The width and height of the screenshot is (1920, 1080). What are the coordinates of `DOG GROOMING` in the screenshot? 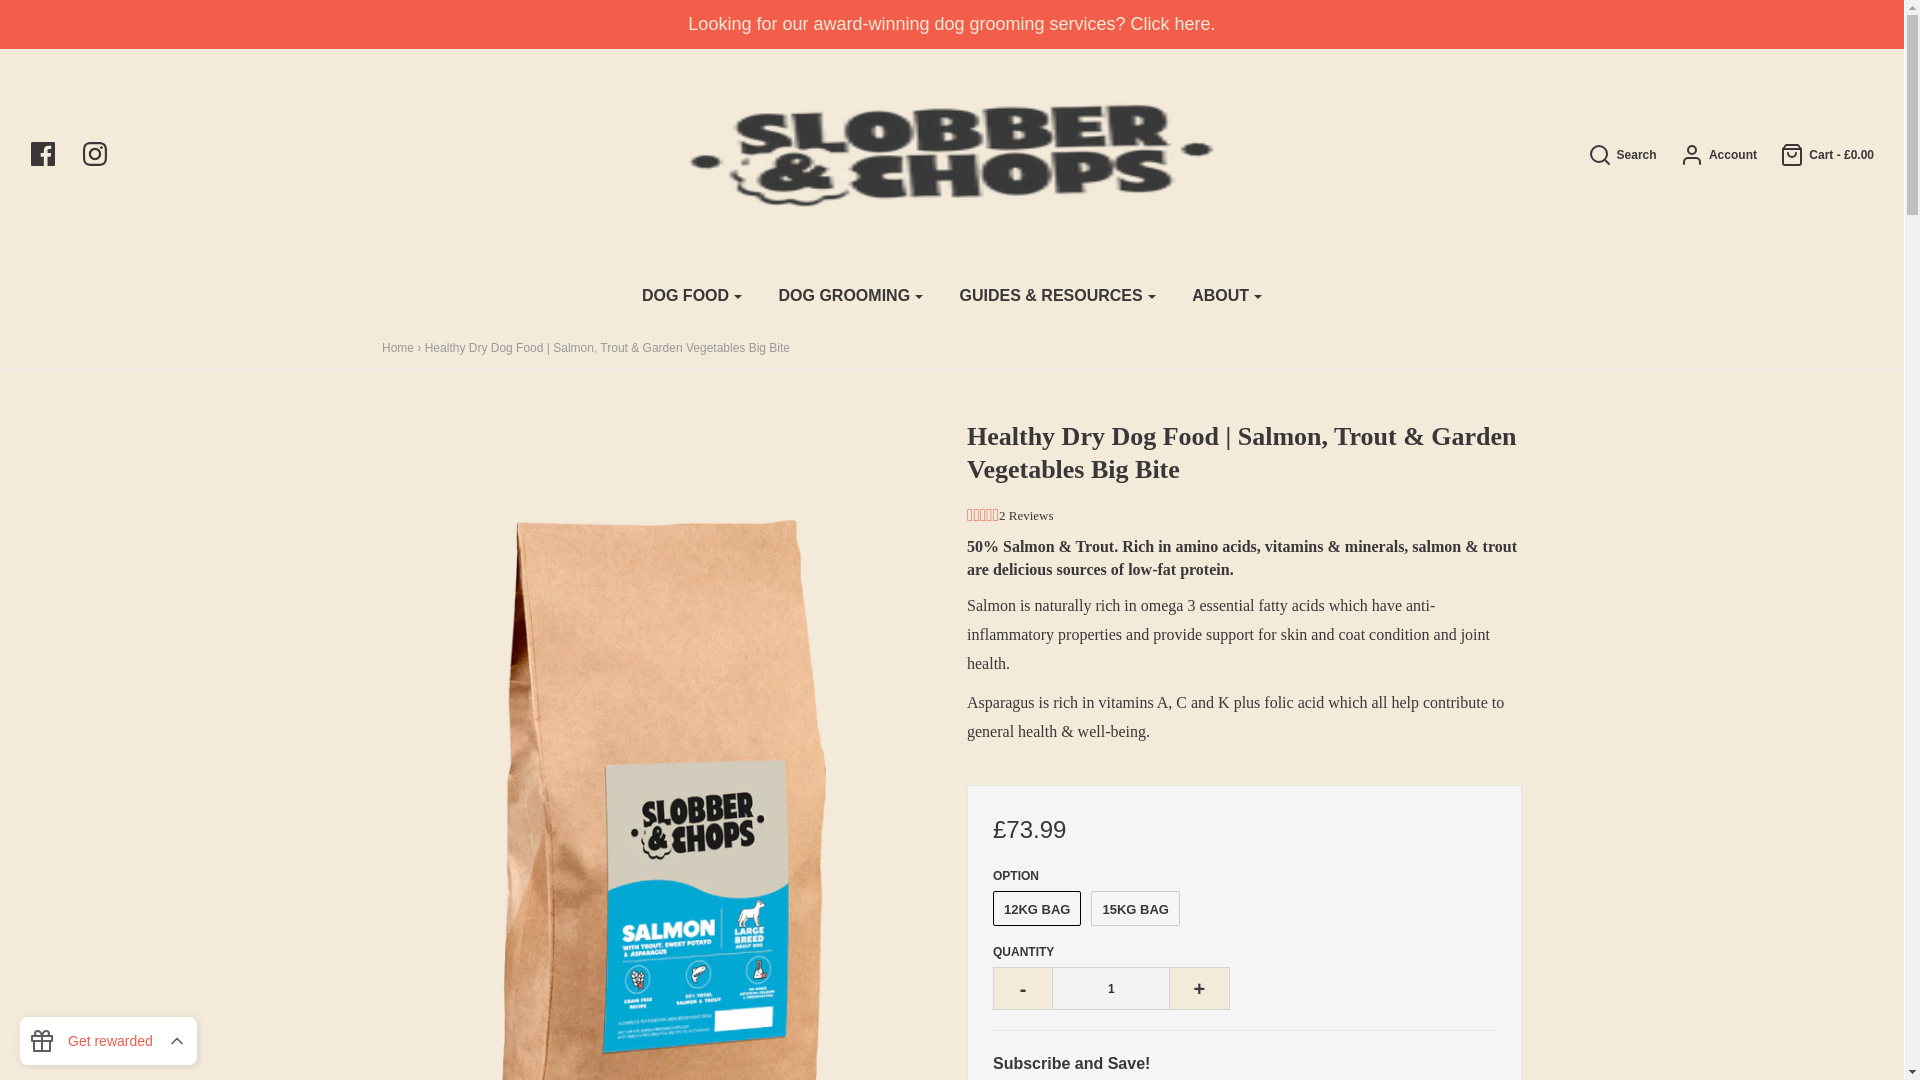 It's located at (851, 296).